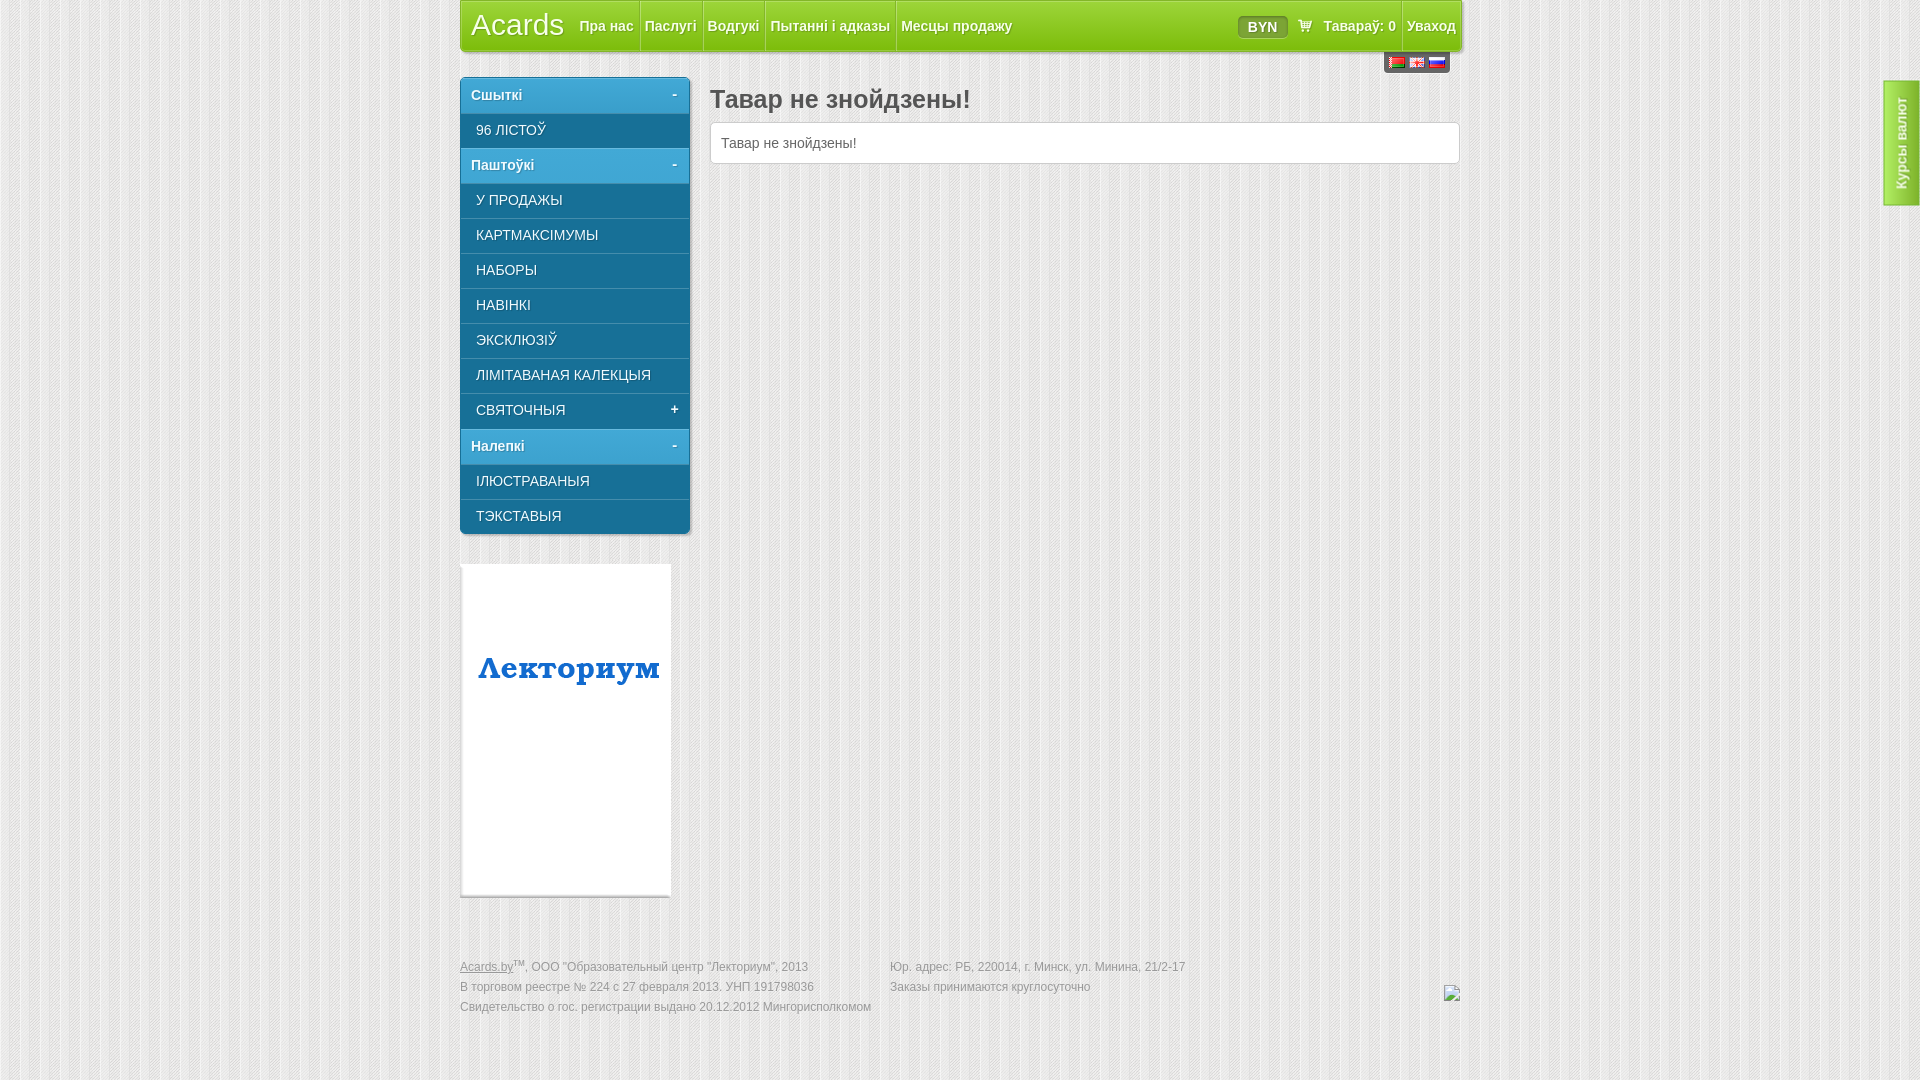 The image size is (1920, 1080). Describe the element at coordinates (1417, 62) in the screenshot. I see `English` at that location.